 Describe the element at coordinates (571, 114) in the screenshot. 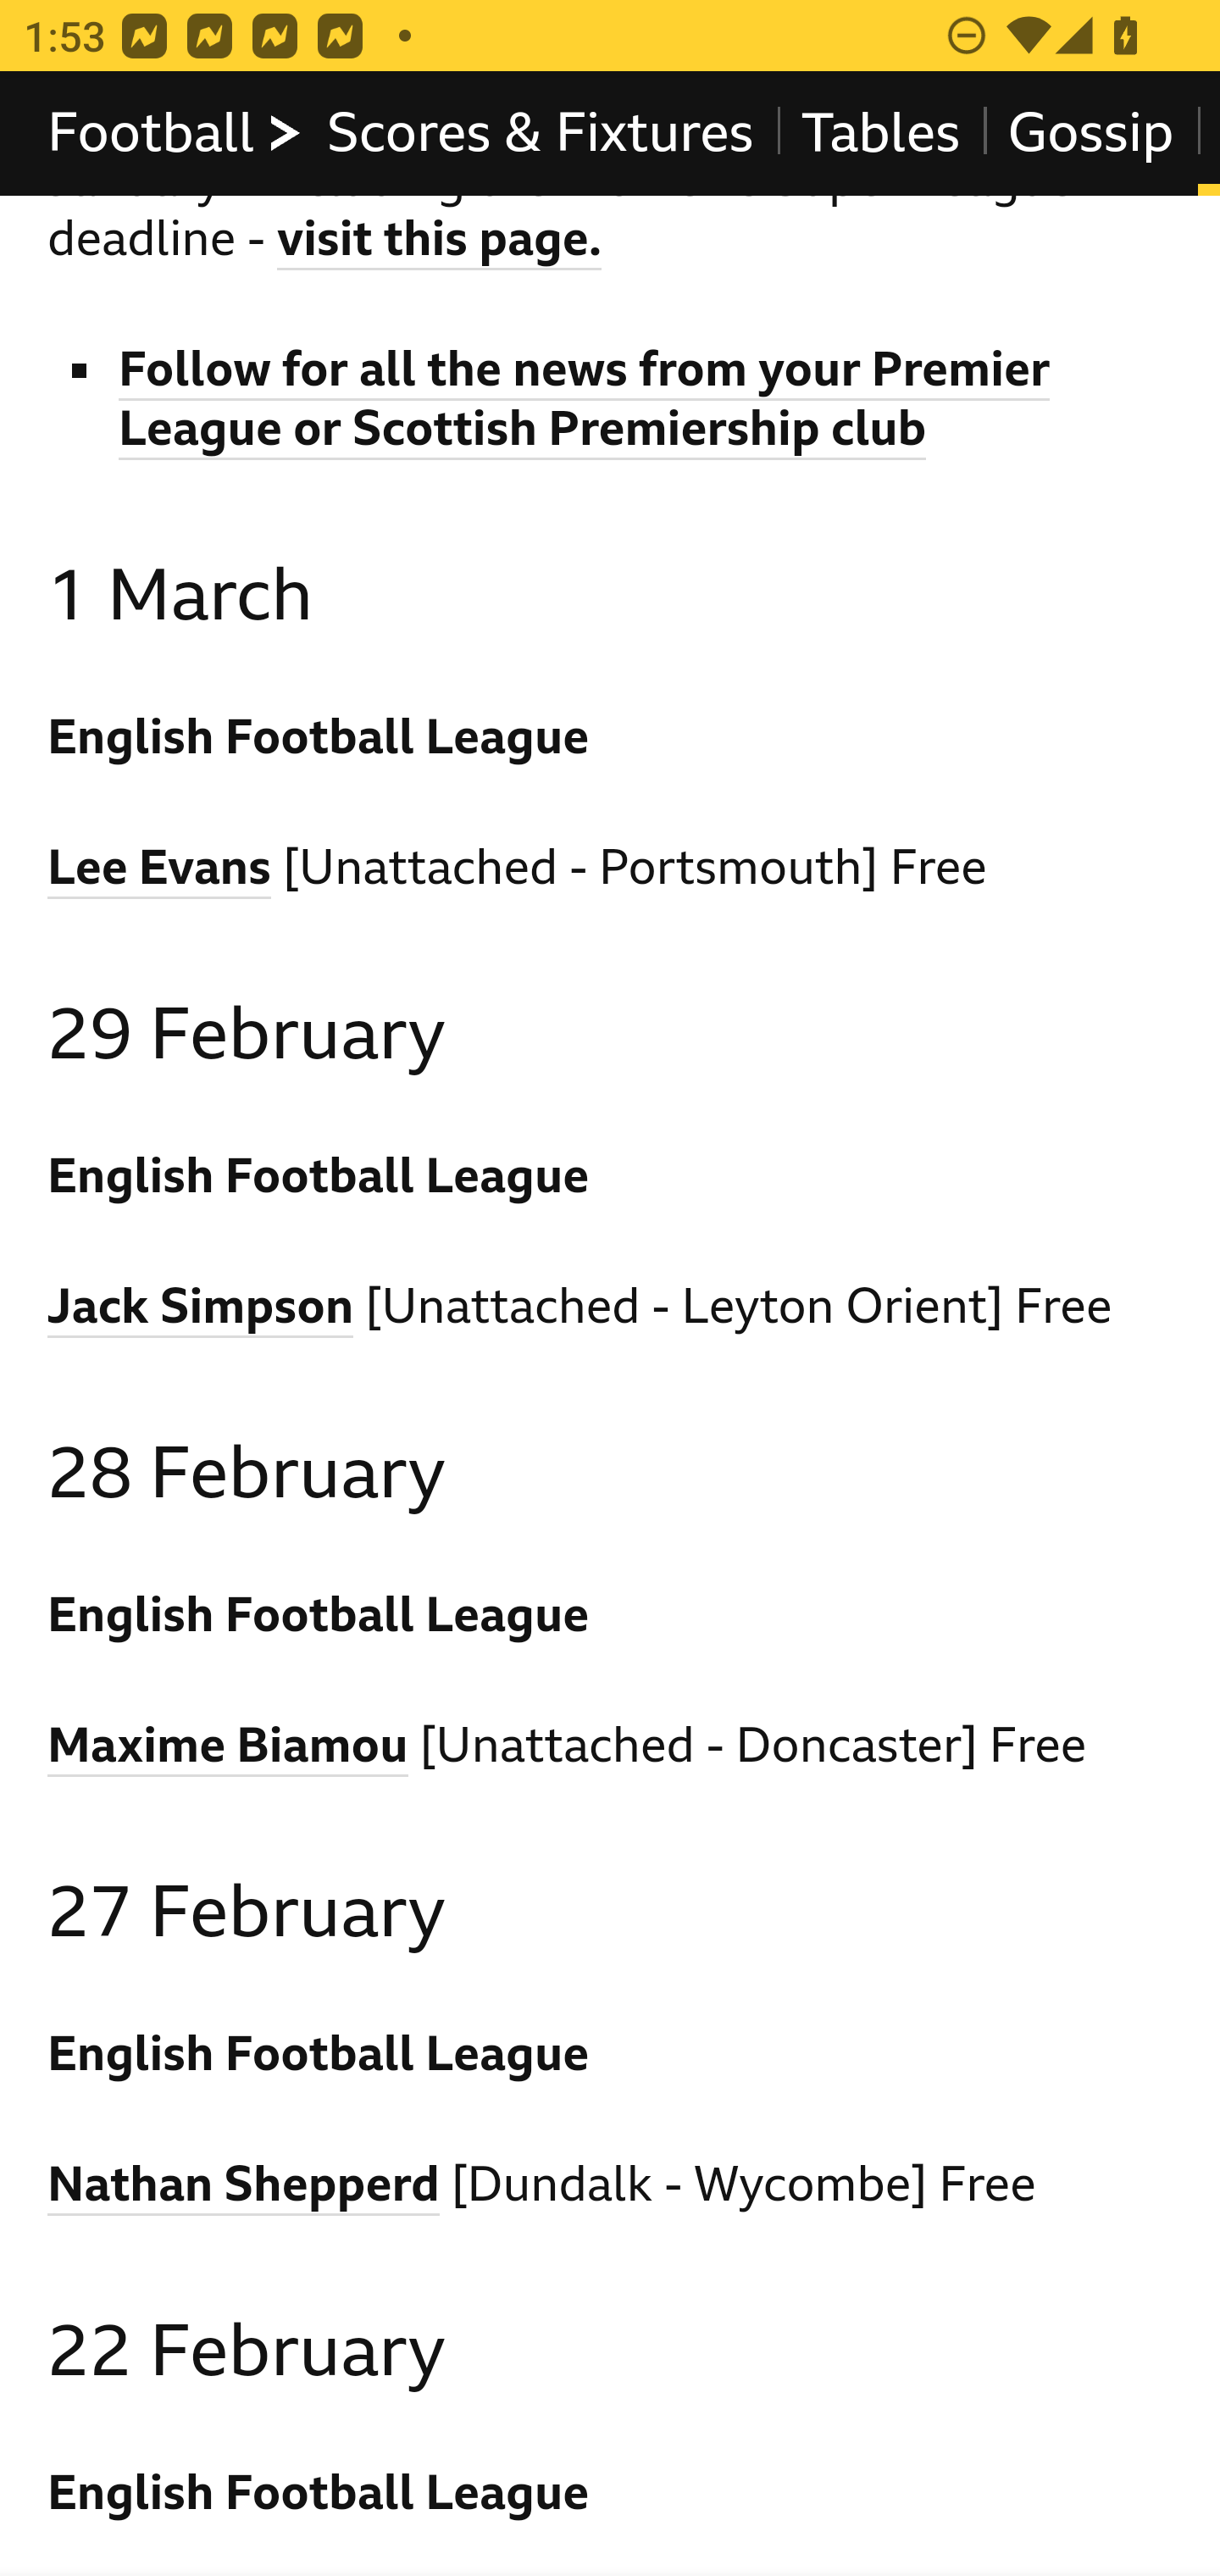

I see `today's gossip column,` at that location.